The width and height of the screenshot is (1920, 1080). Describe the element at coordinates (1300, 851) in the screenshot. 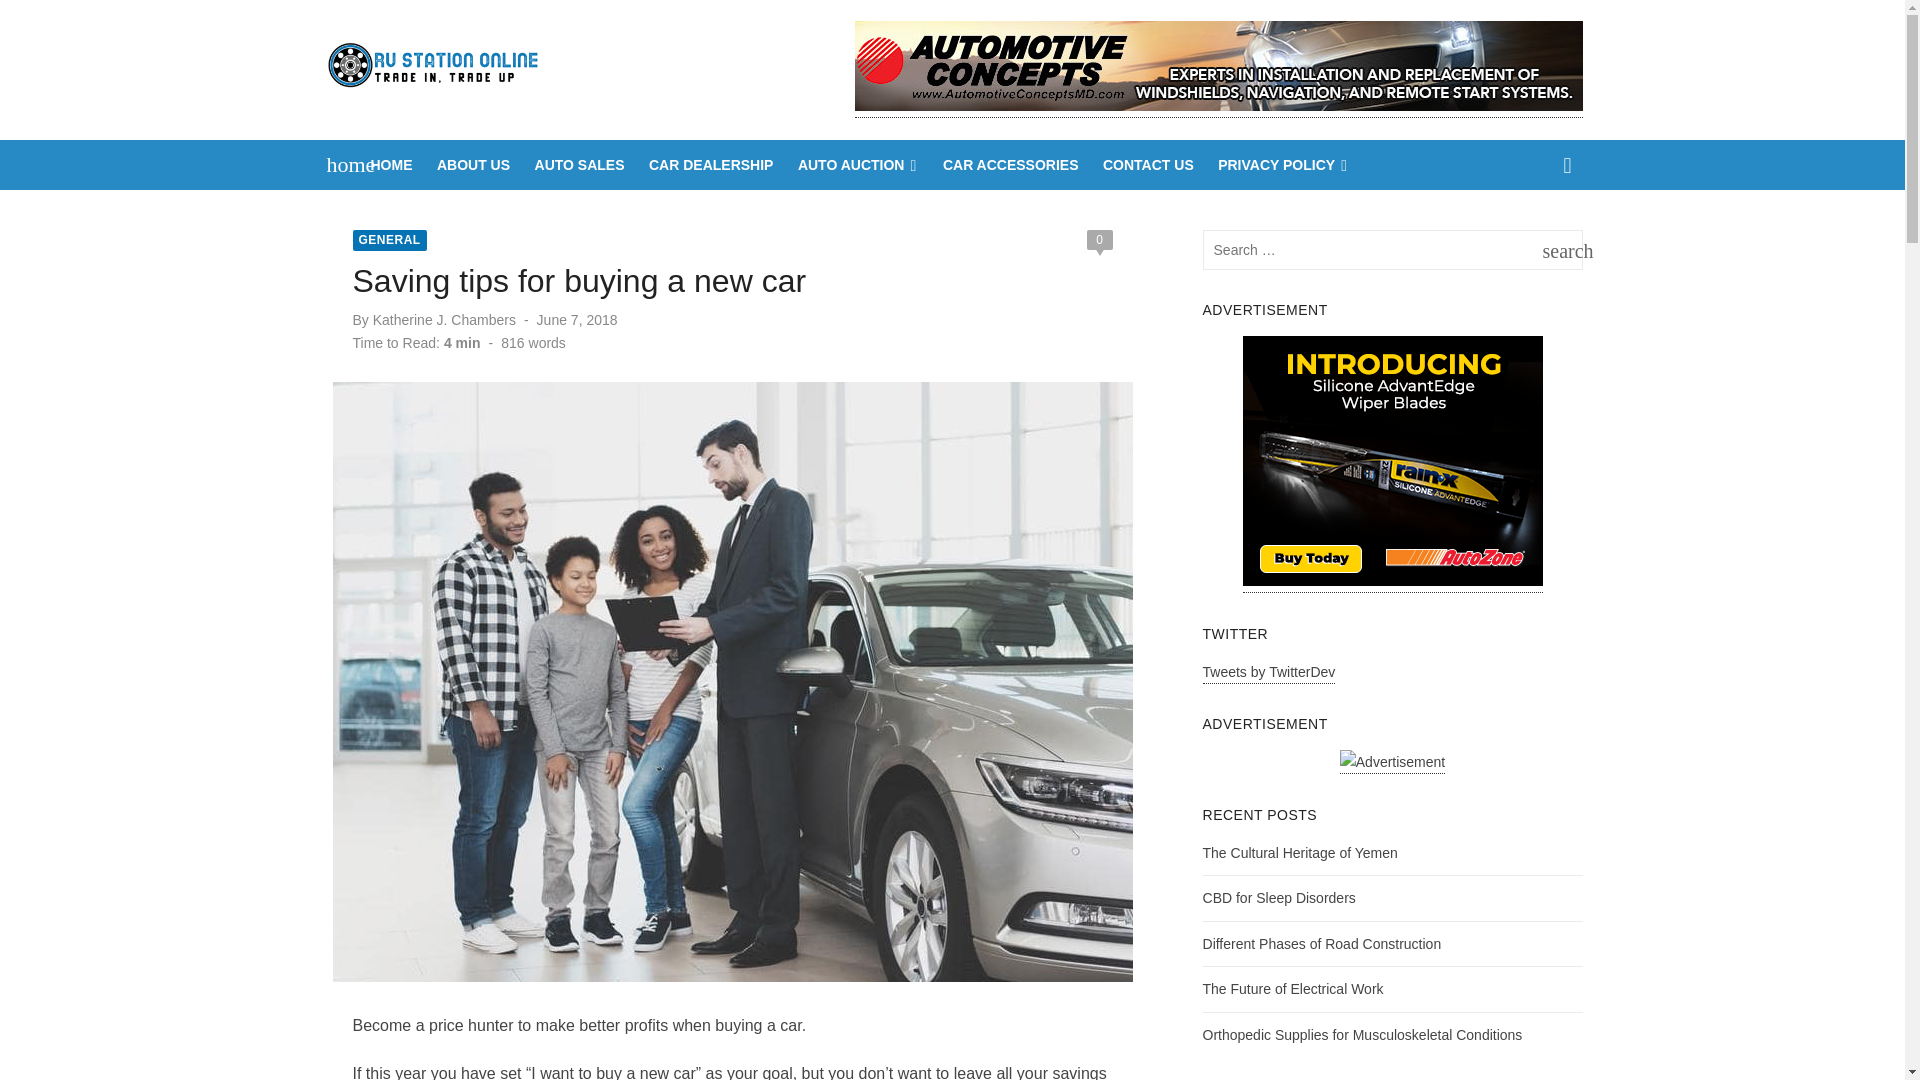

I see `CAR ACCESSORIES` at that location.